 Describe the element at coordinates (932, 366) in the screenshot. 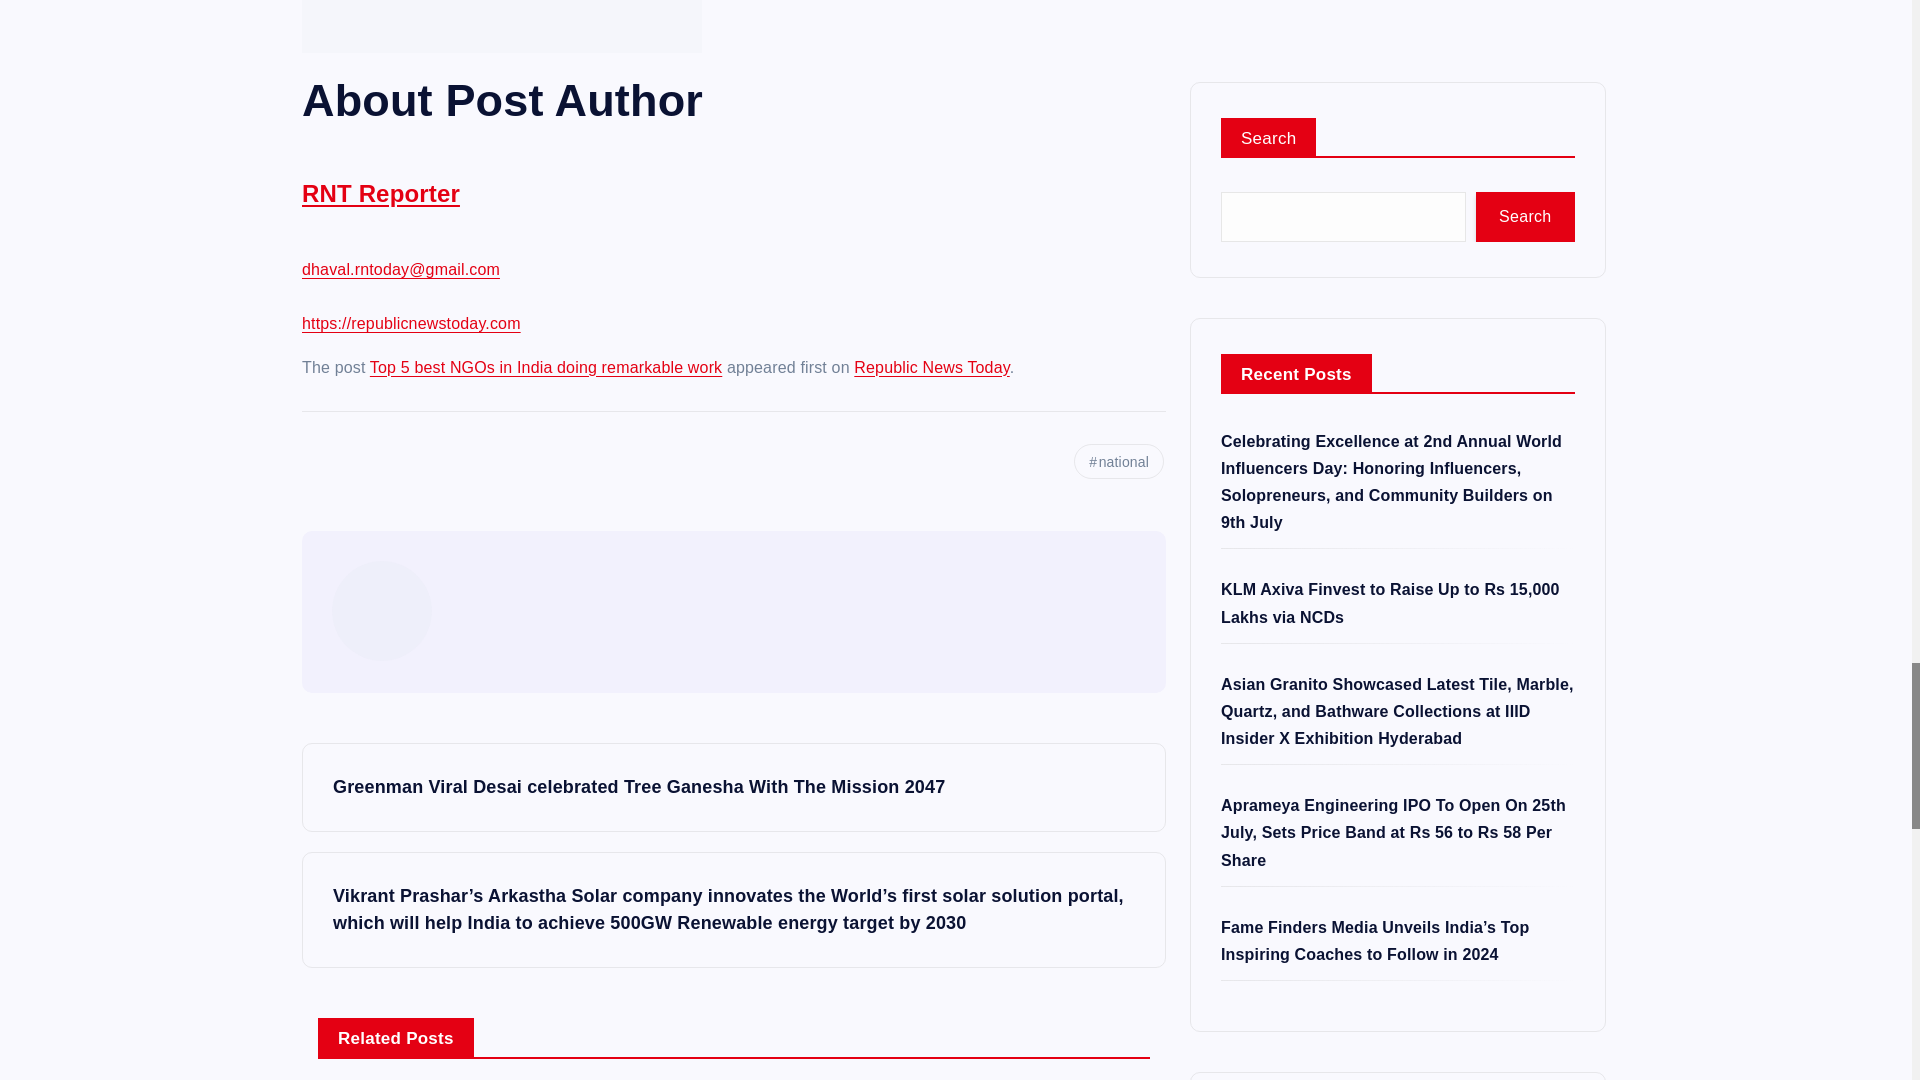

I see `Republic News Today` at that location.